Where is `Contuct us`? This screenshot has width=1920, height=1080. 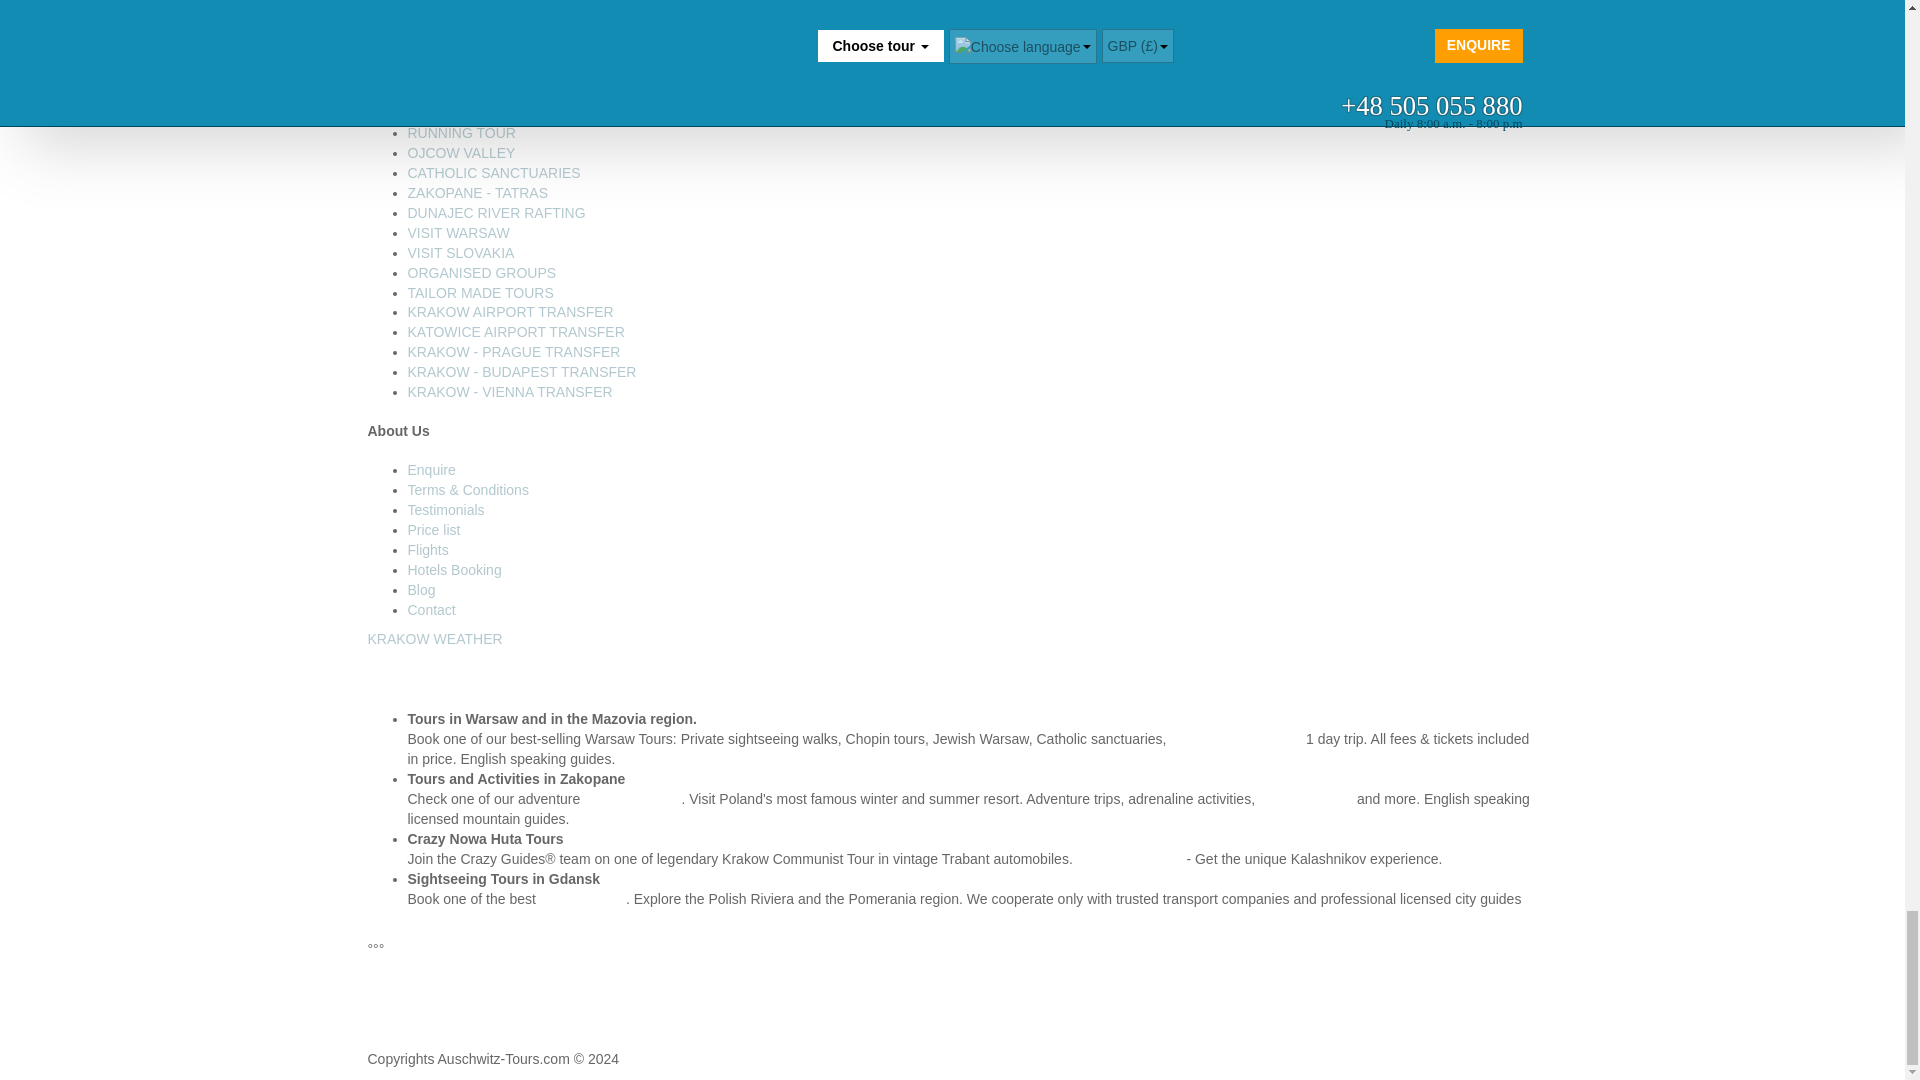 Contuct us is located at coordinates (432, 609).